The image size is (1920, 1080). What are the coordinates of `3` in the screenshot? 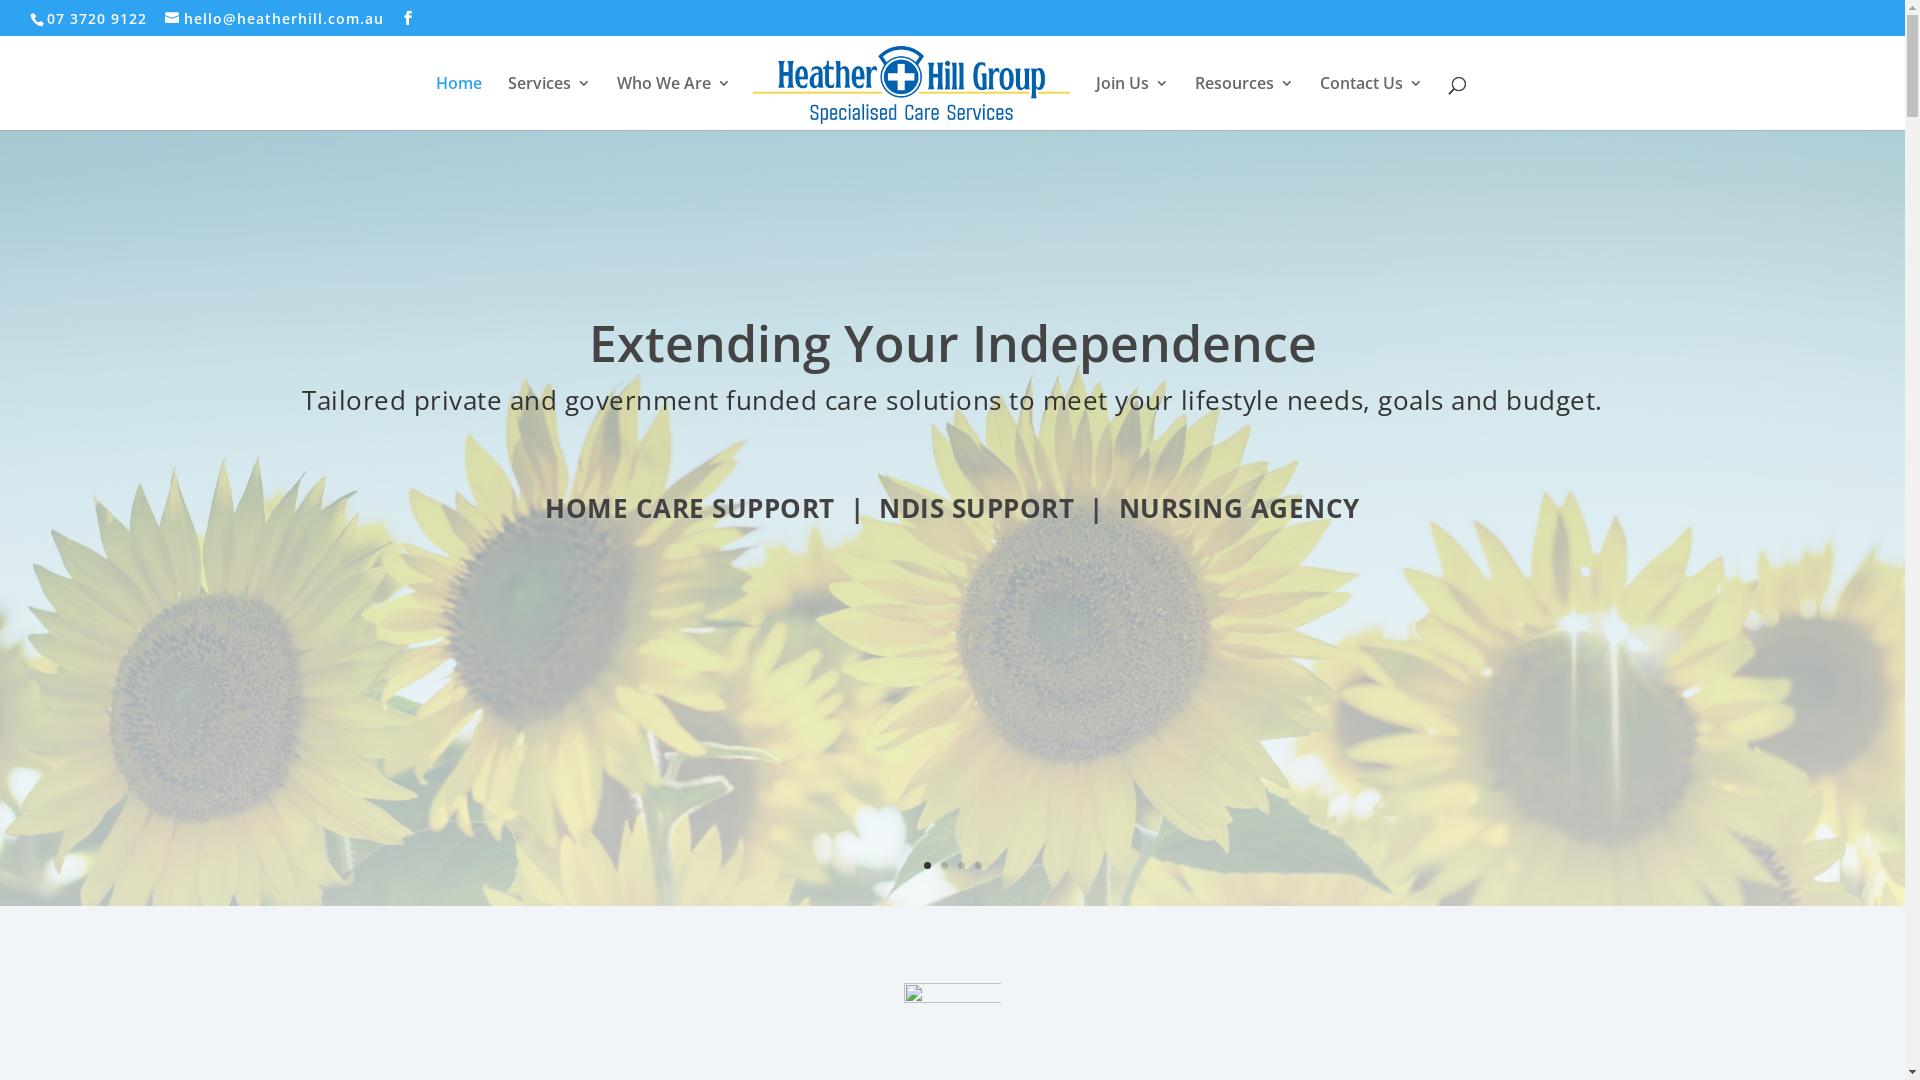 It's located at (961, 866).